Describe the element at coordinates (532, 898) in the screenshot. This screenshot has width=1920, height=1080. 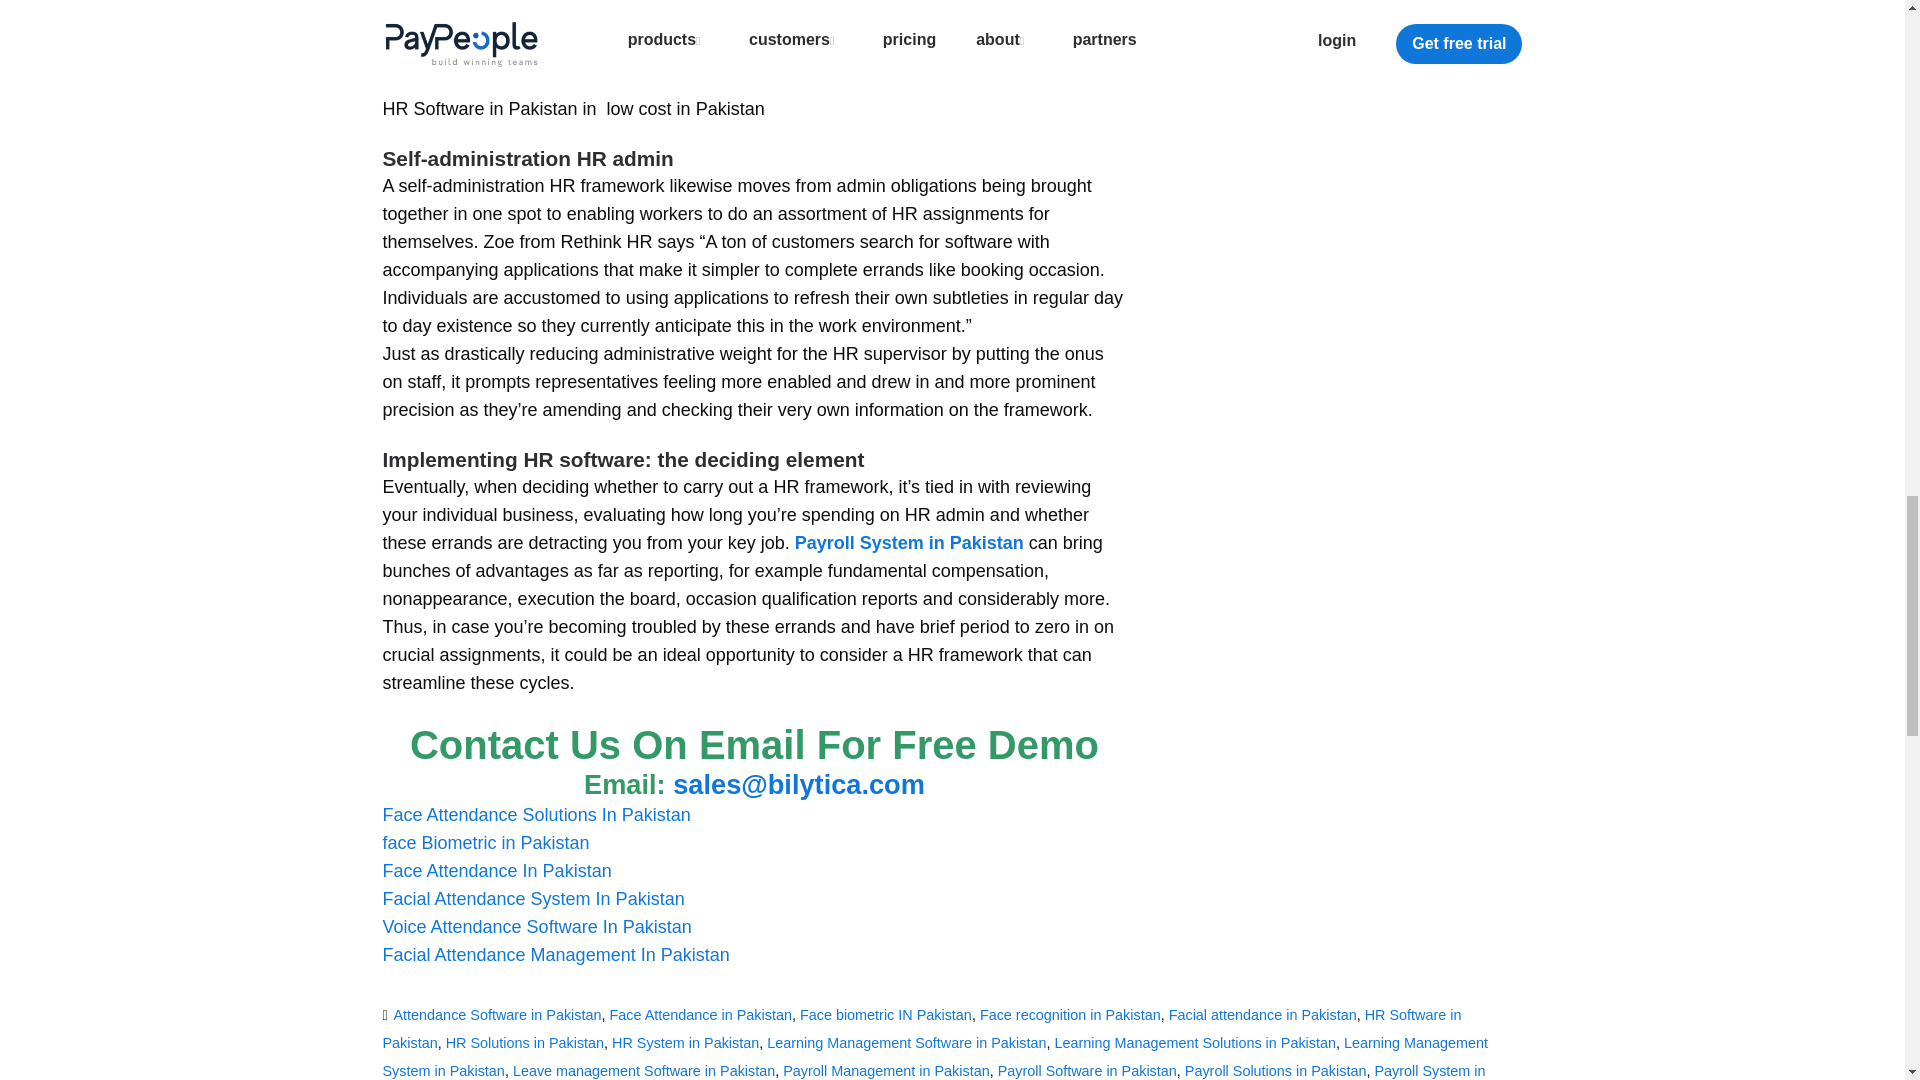
I see `Facial Attendance System In Pakistan` at that location.